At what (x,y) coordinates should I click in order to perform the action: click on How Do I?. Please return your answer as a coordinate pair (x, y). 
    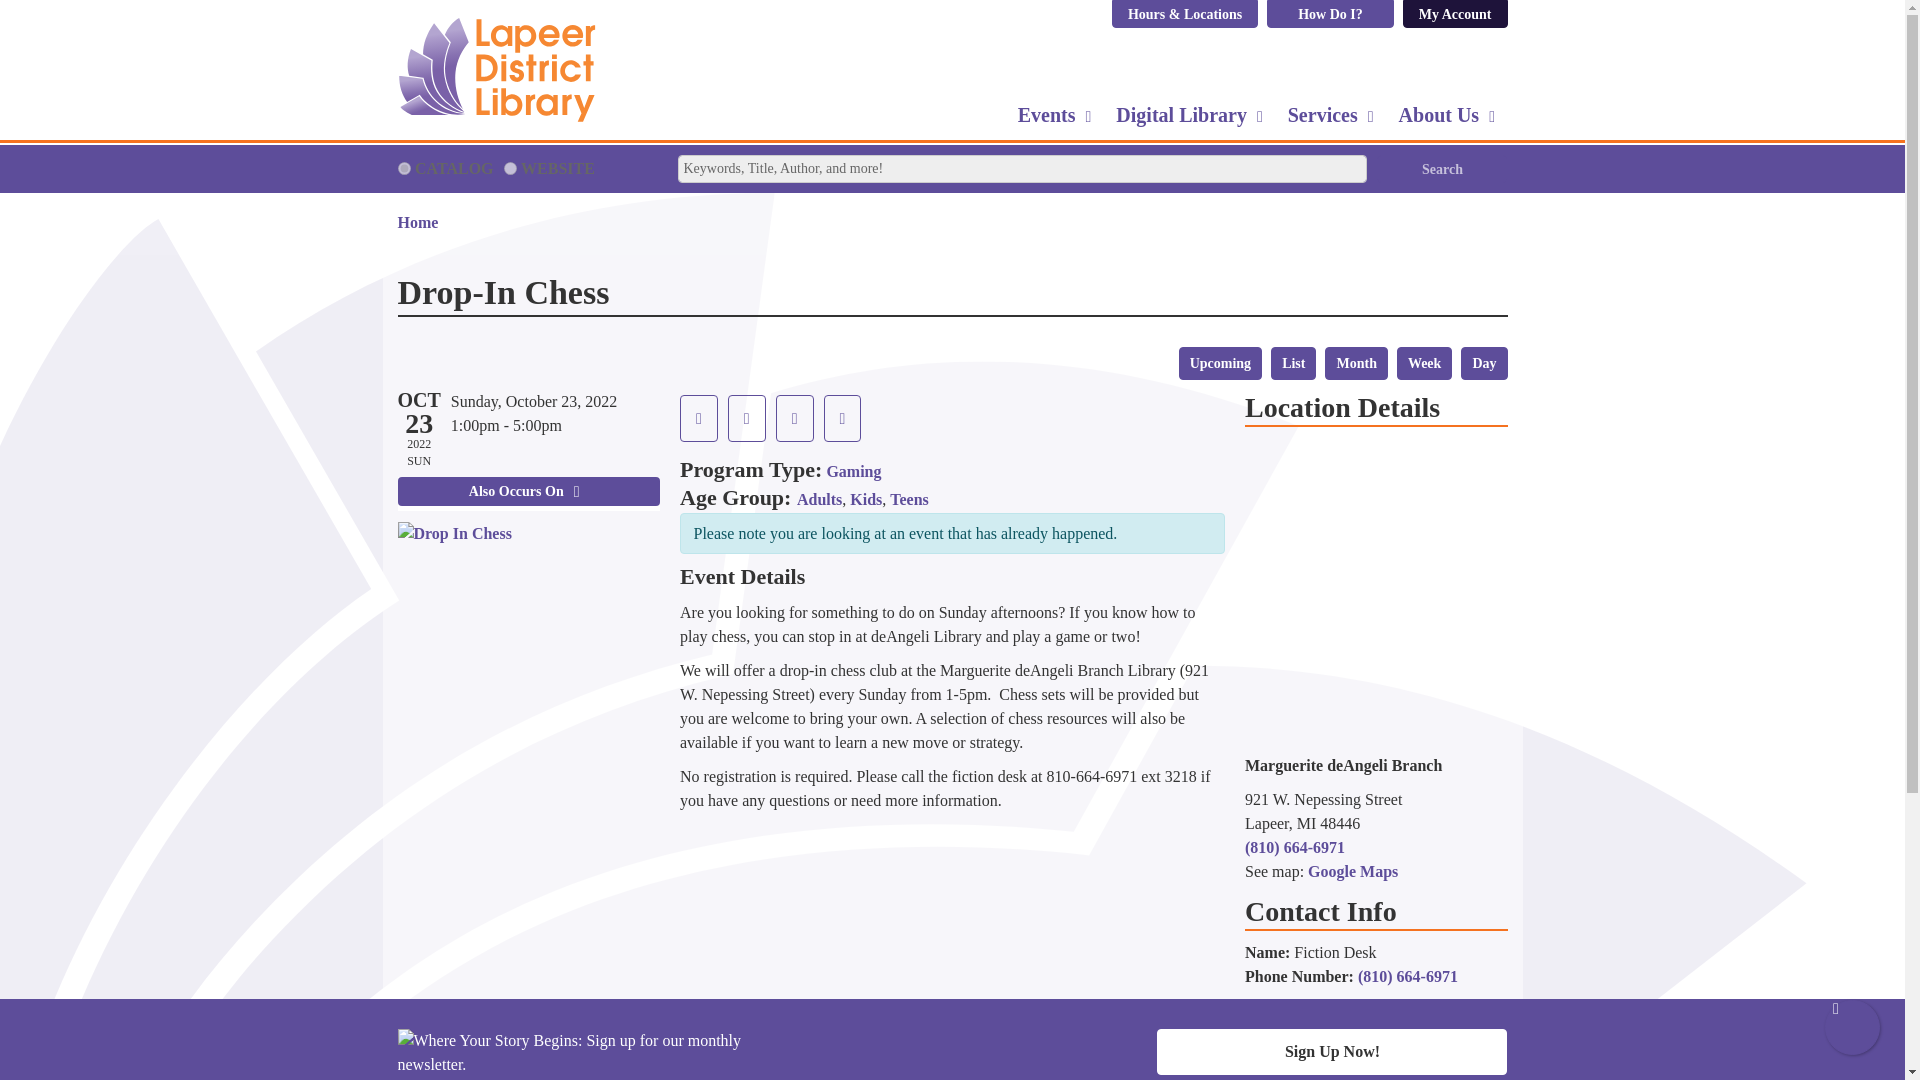
    Looking at the image, I should click on (1330, 14).